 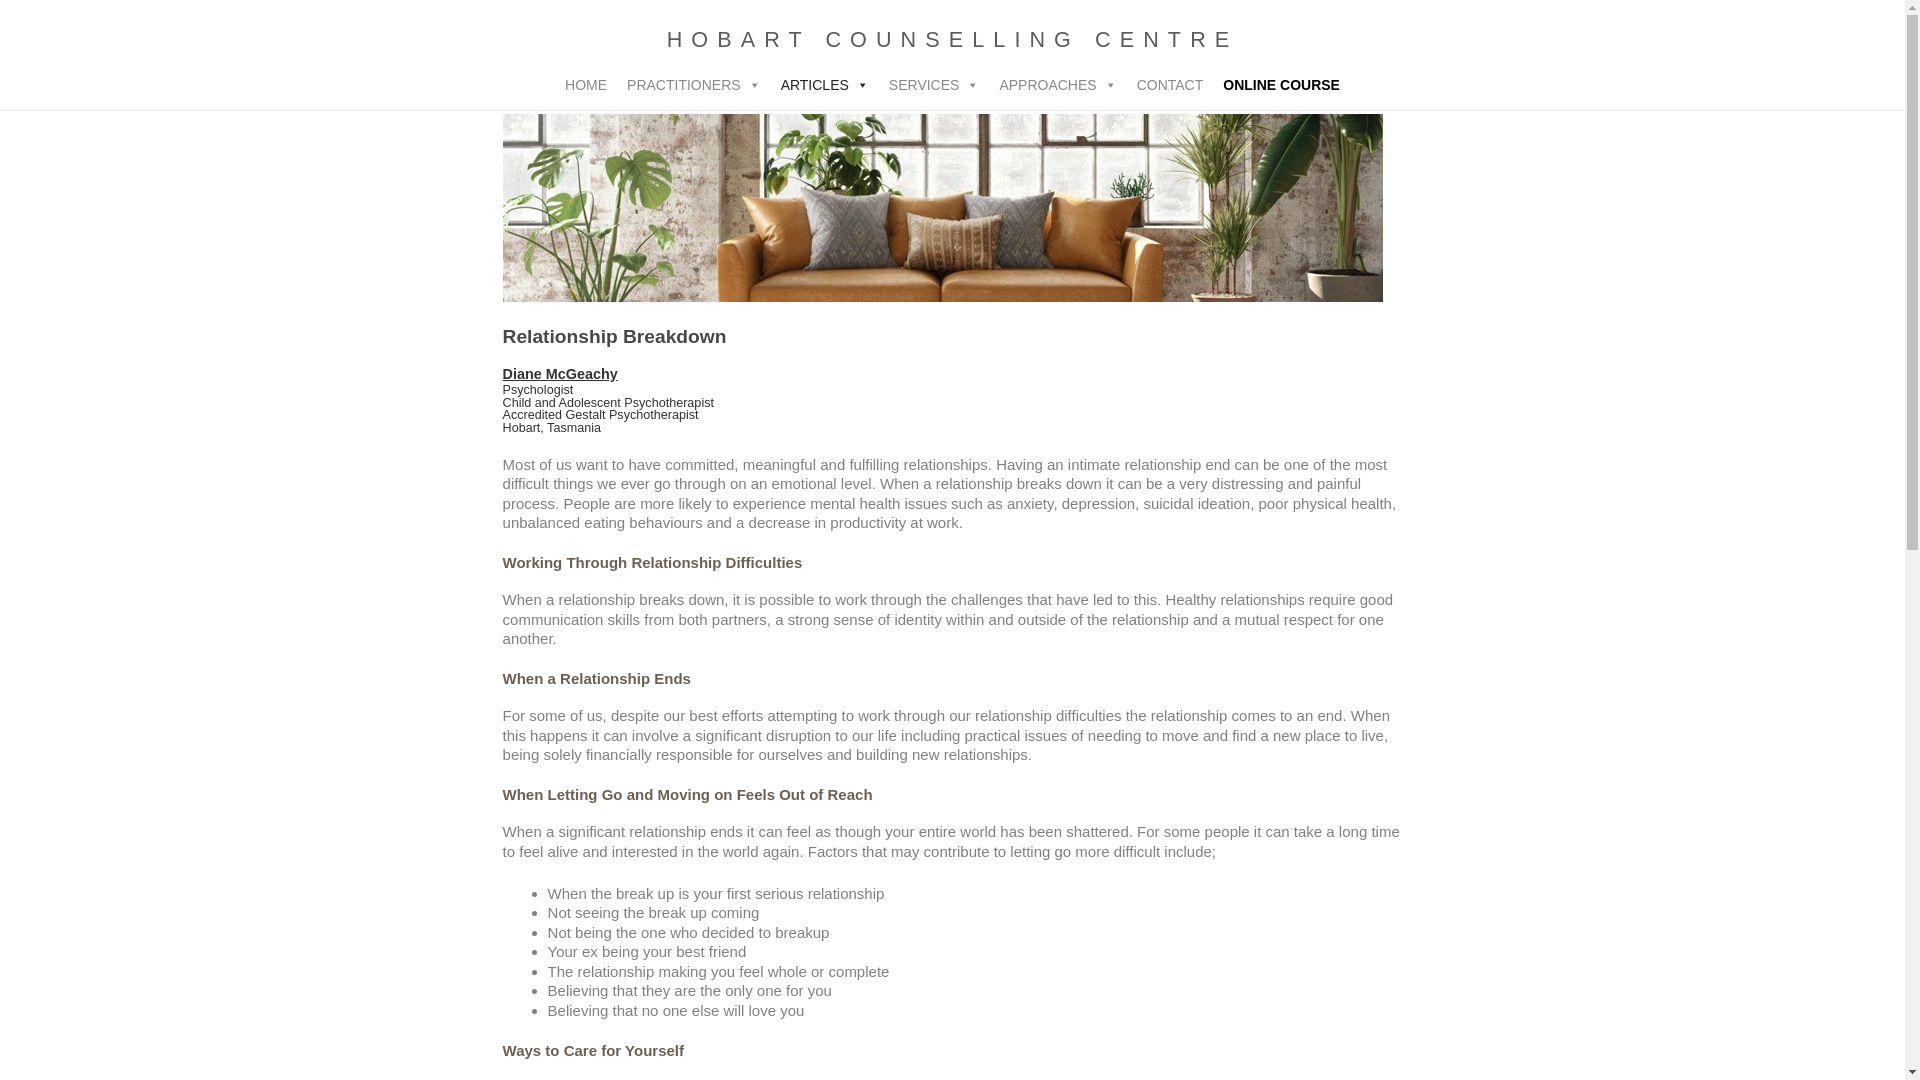 What do you see at coordinates (1282, 85) in the screenshot?
I see `ONLINE COURSE` at bounding box center [1282, 85].